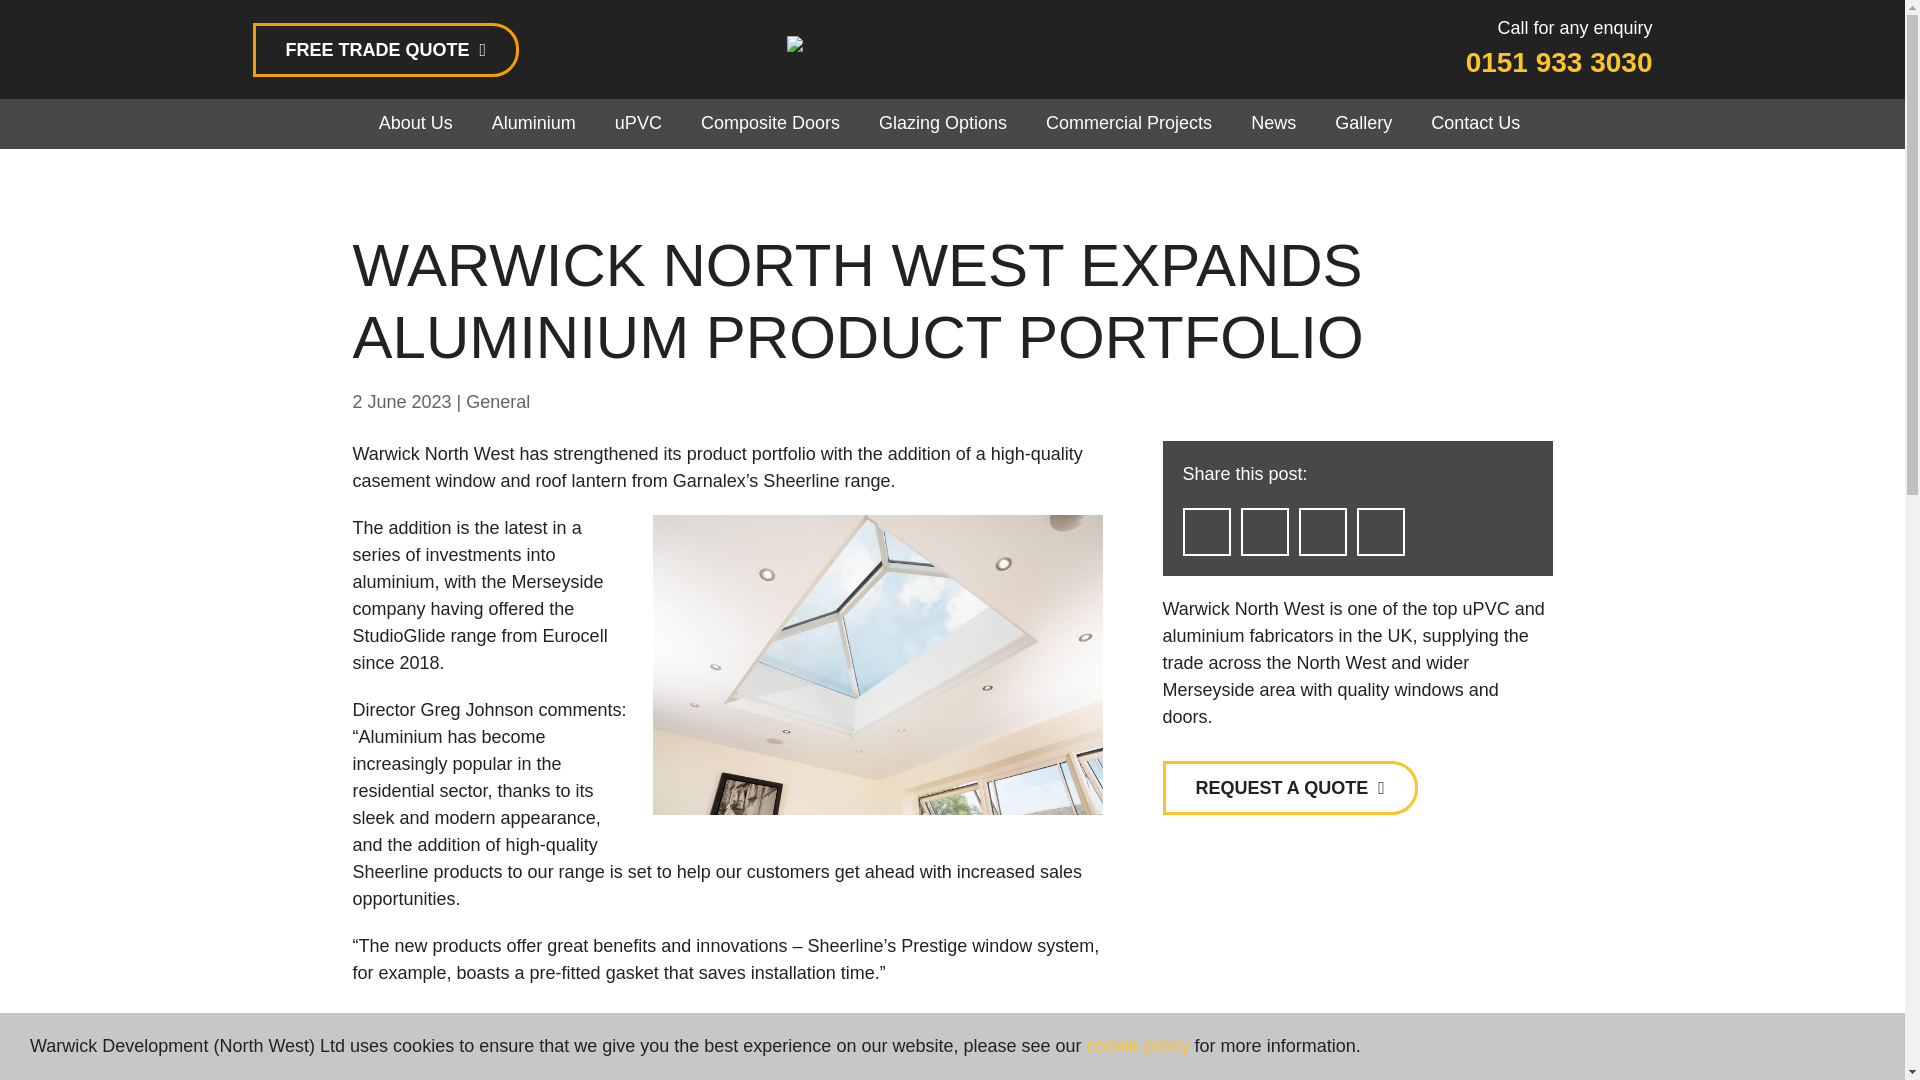 Image resolution: width=1920 pixels, height=1080 pixels. What do you see at coordinates (638, 124) in the screenshot?
I see `uPVC` at bounding box center [638, 124].